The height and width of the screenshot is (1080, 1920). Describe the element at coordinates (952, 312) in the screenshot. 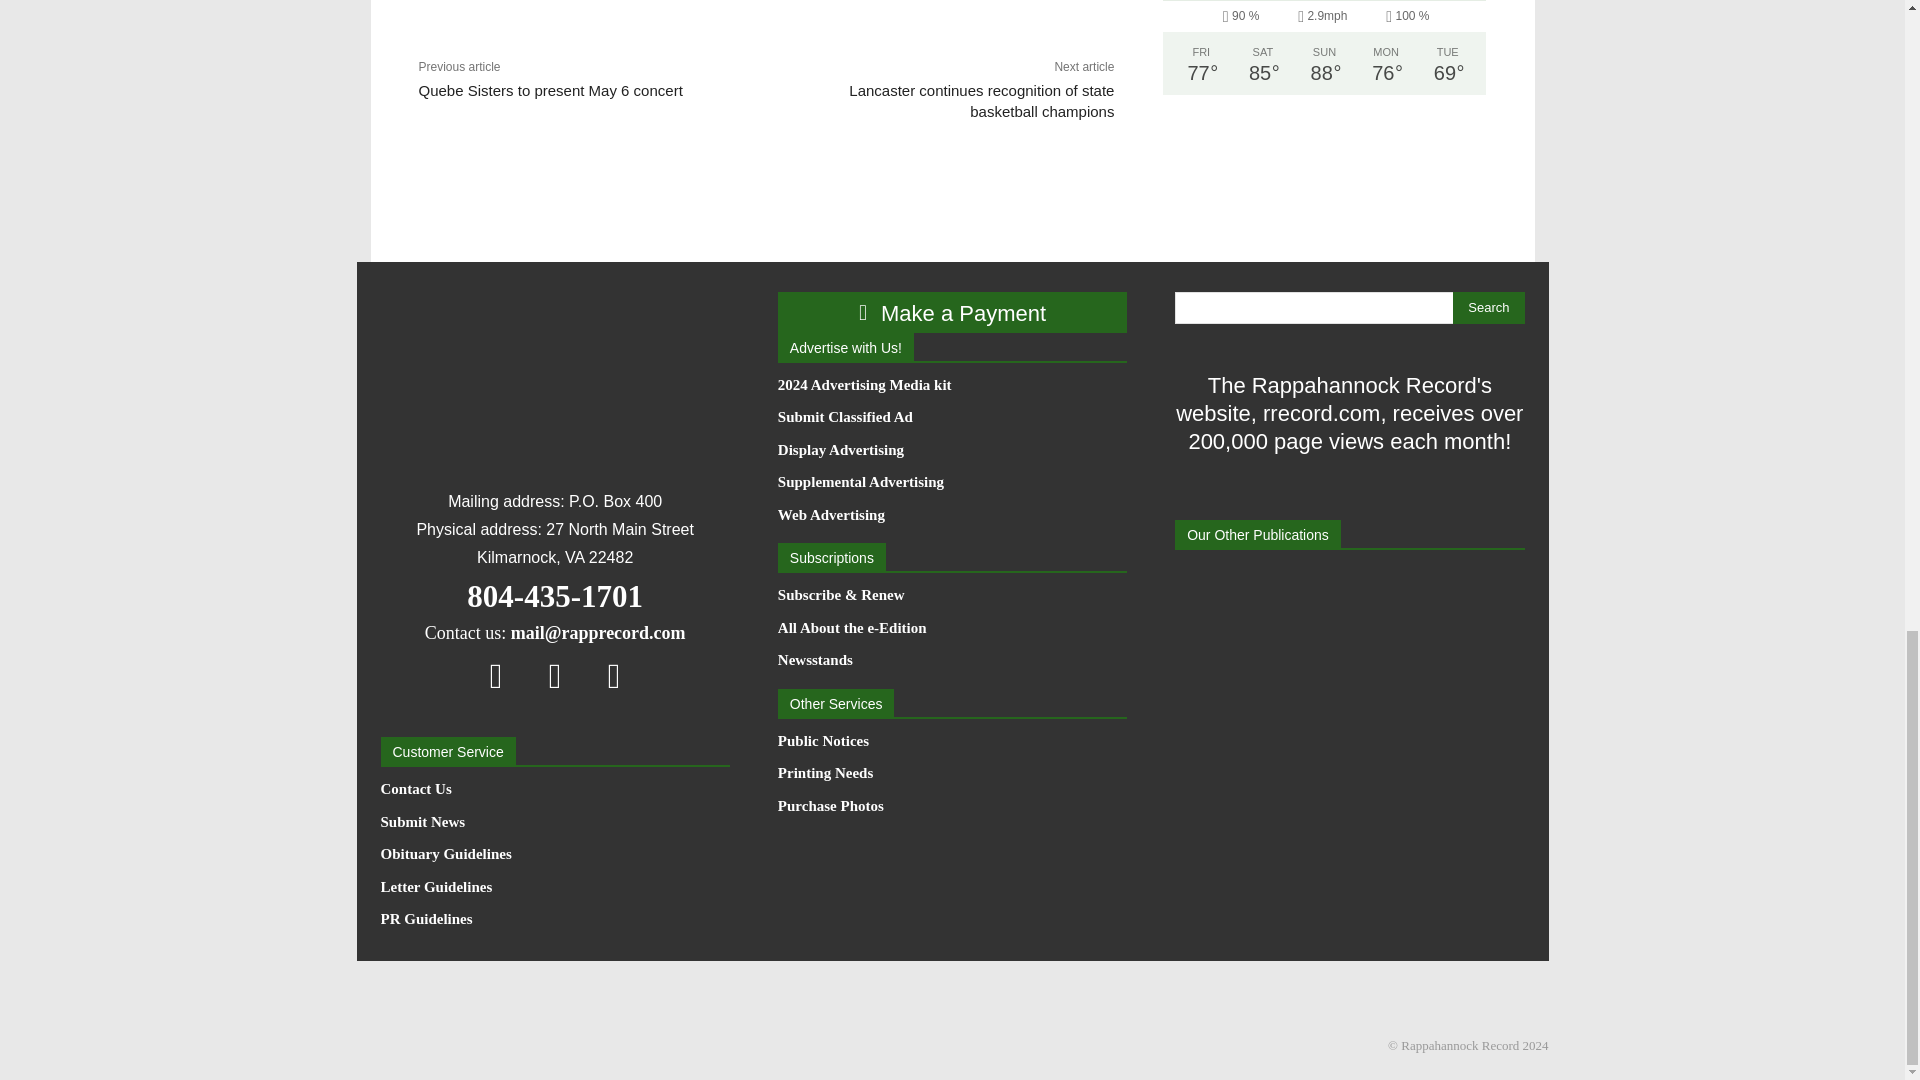

I see `Make a Payment` at that location.